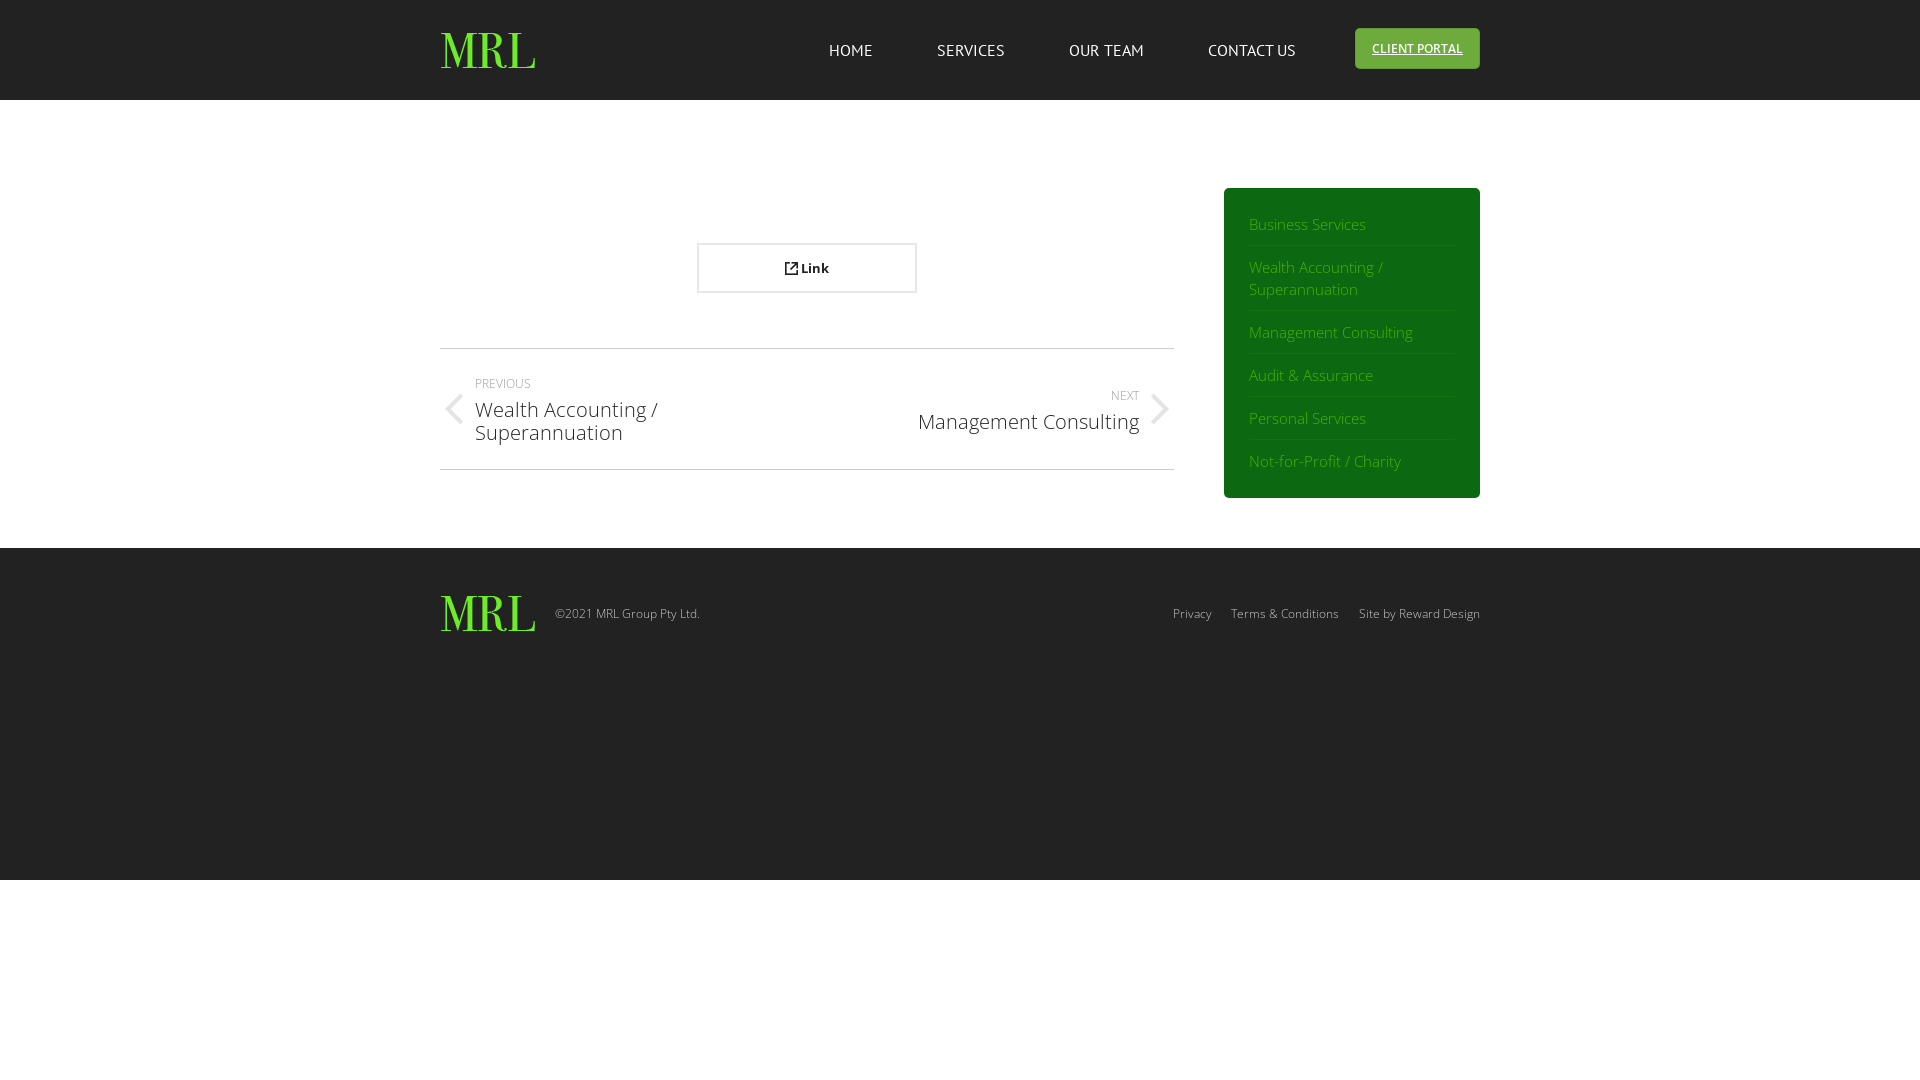 This screenshot has width=1920, height=1080. I want to click on OUR TEAM, so click(1106, 50).